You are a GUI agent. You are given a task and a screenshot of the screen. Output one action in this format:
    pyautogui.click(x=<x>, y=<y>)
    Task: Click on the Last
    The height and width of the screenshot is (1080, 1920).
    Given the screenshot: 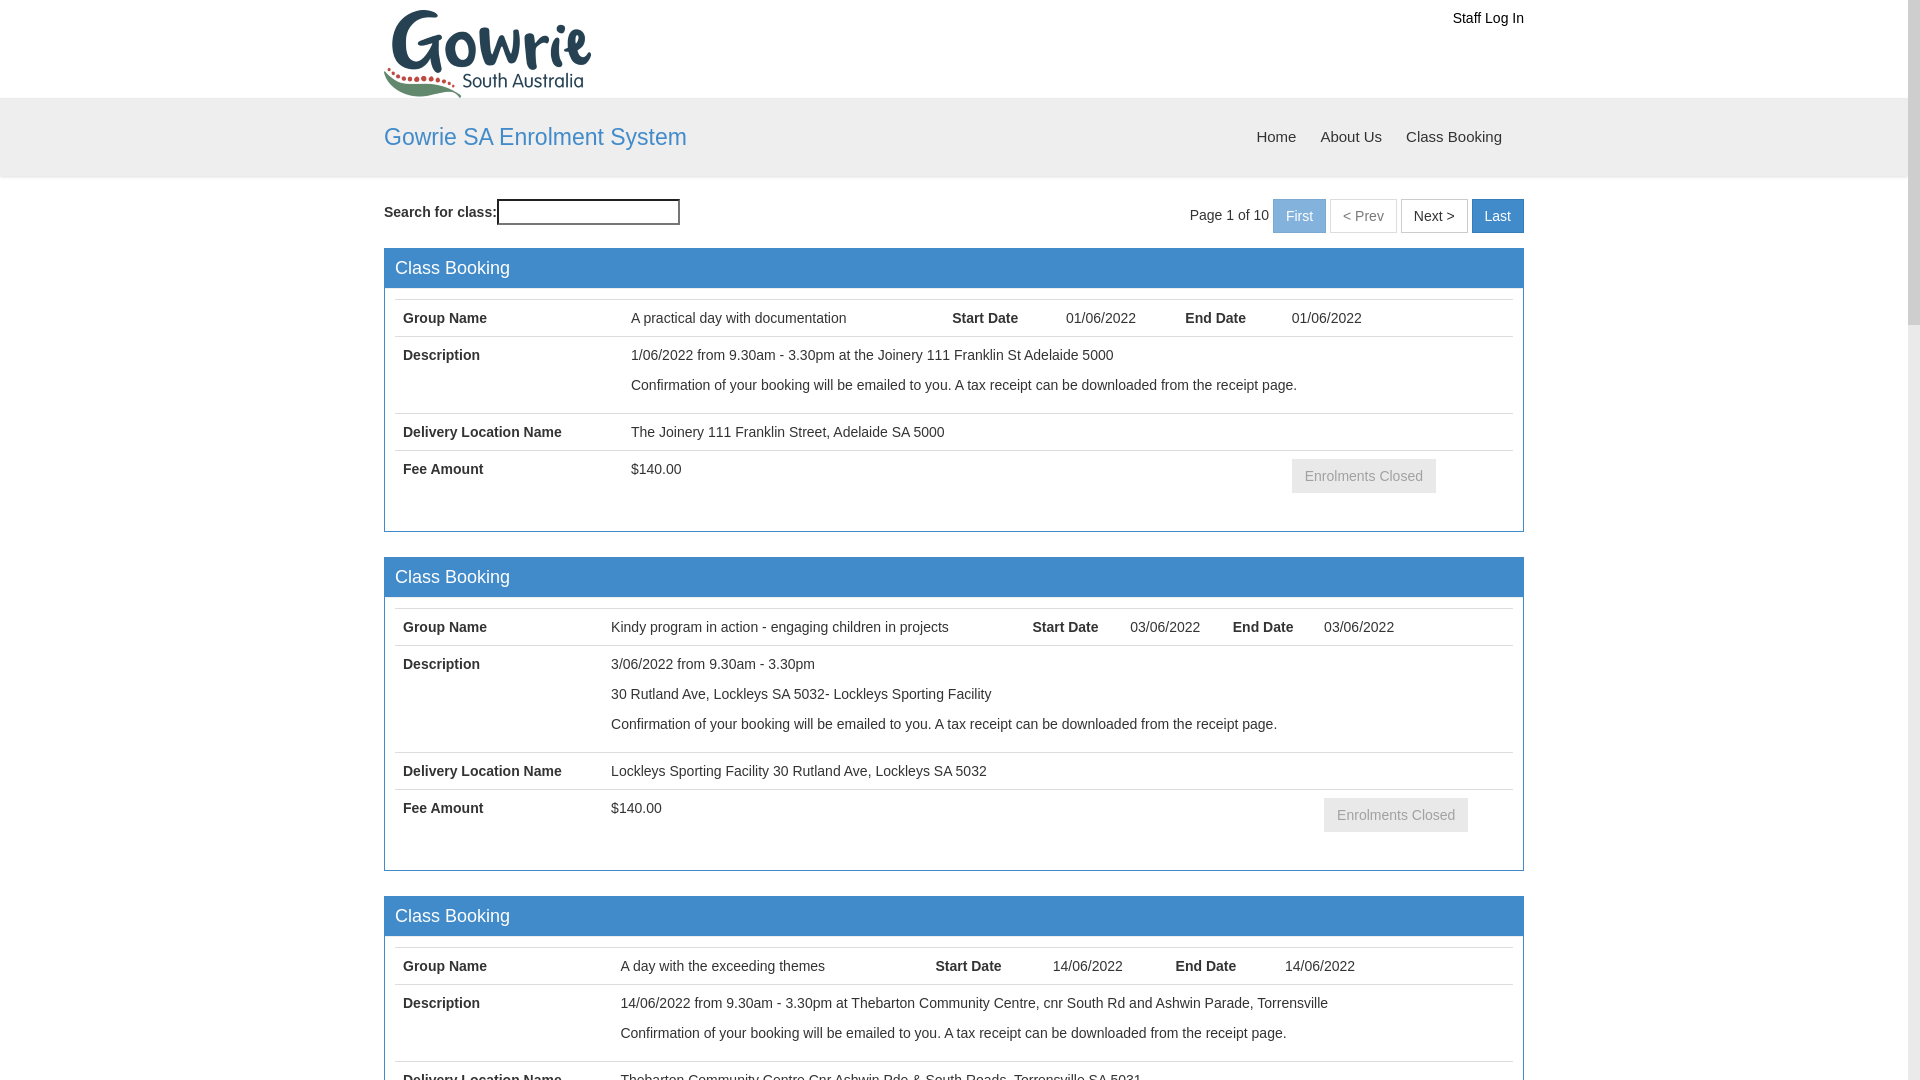 What is the action you would take?
    pyautogui.click(x=1498, y=216)
    